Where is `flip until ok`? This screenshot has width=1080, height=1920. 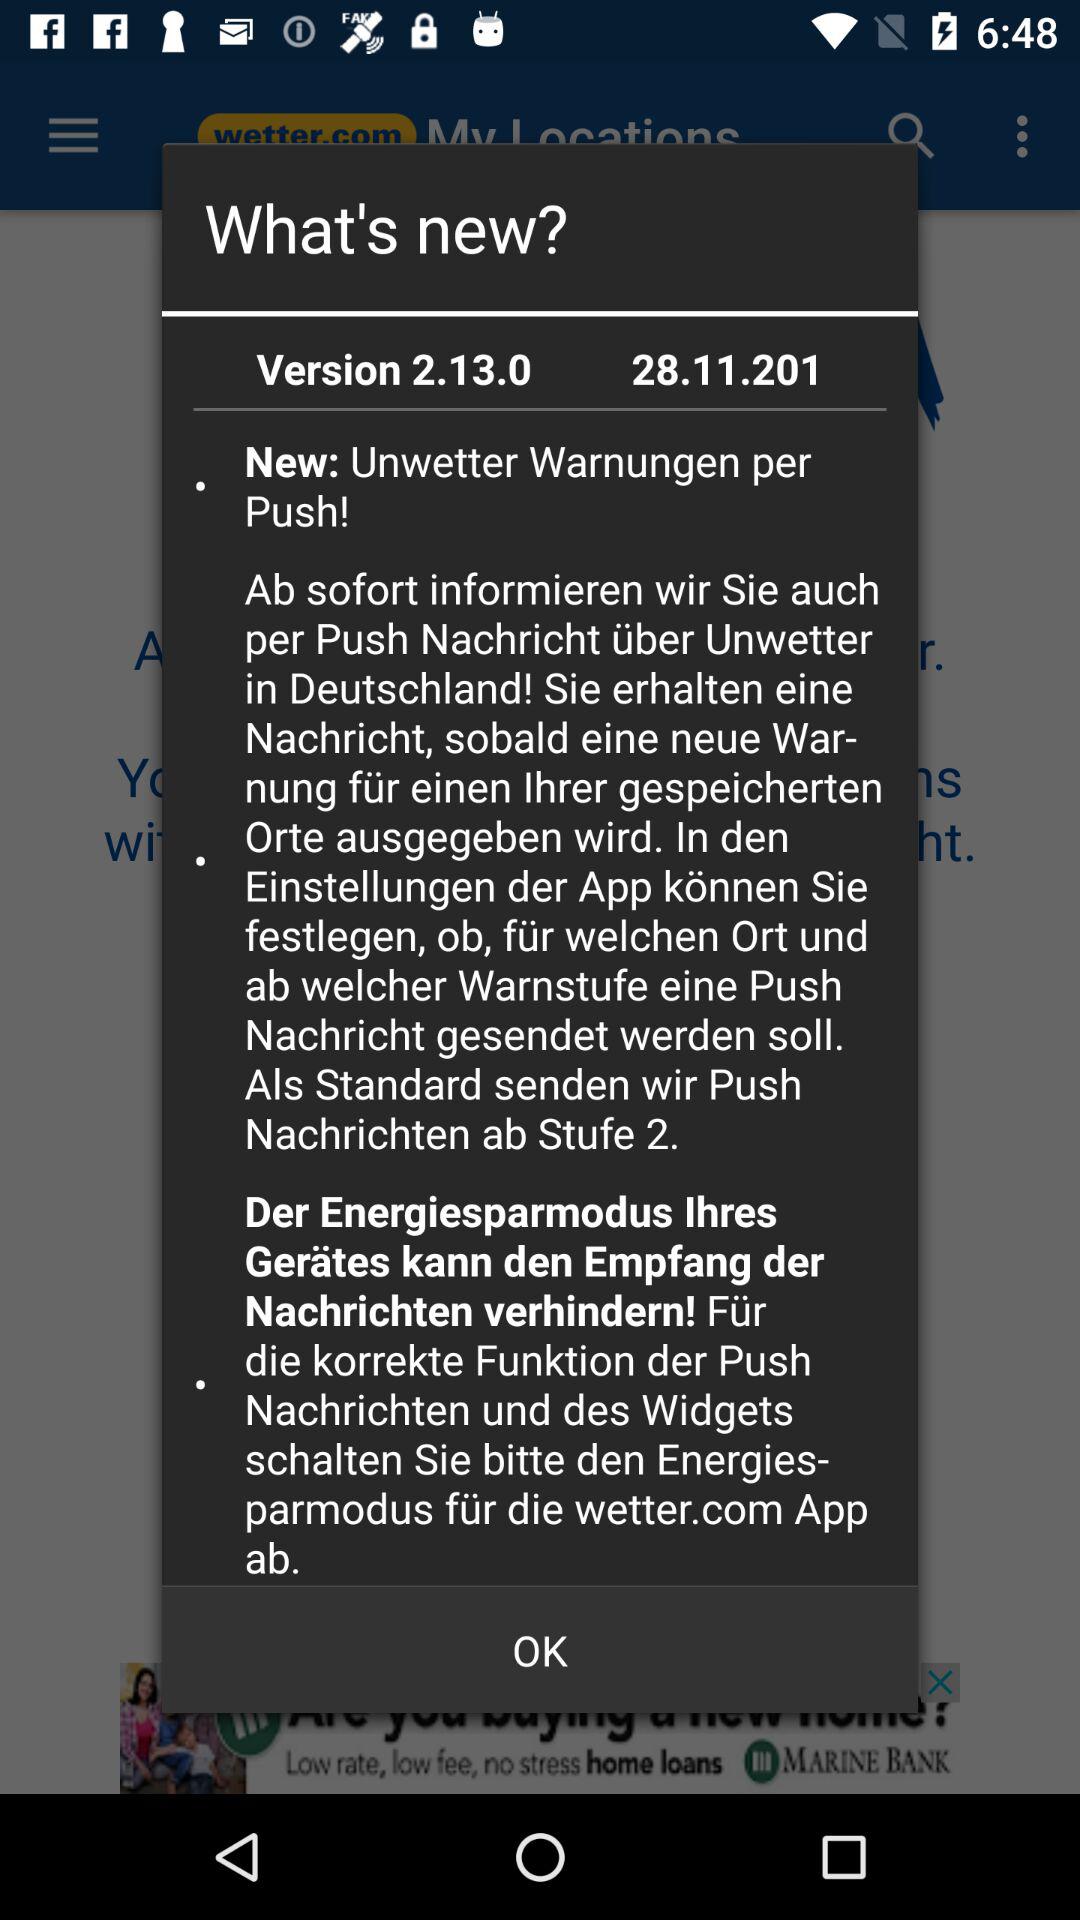 flip until ok is located at coordinates (540, 1650).